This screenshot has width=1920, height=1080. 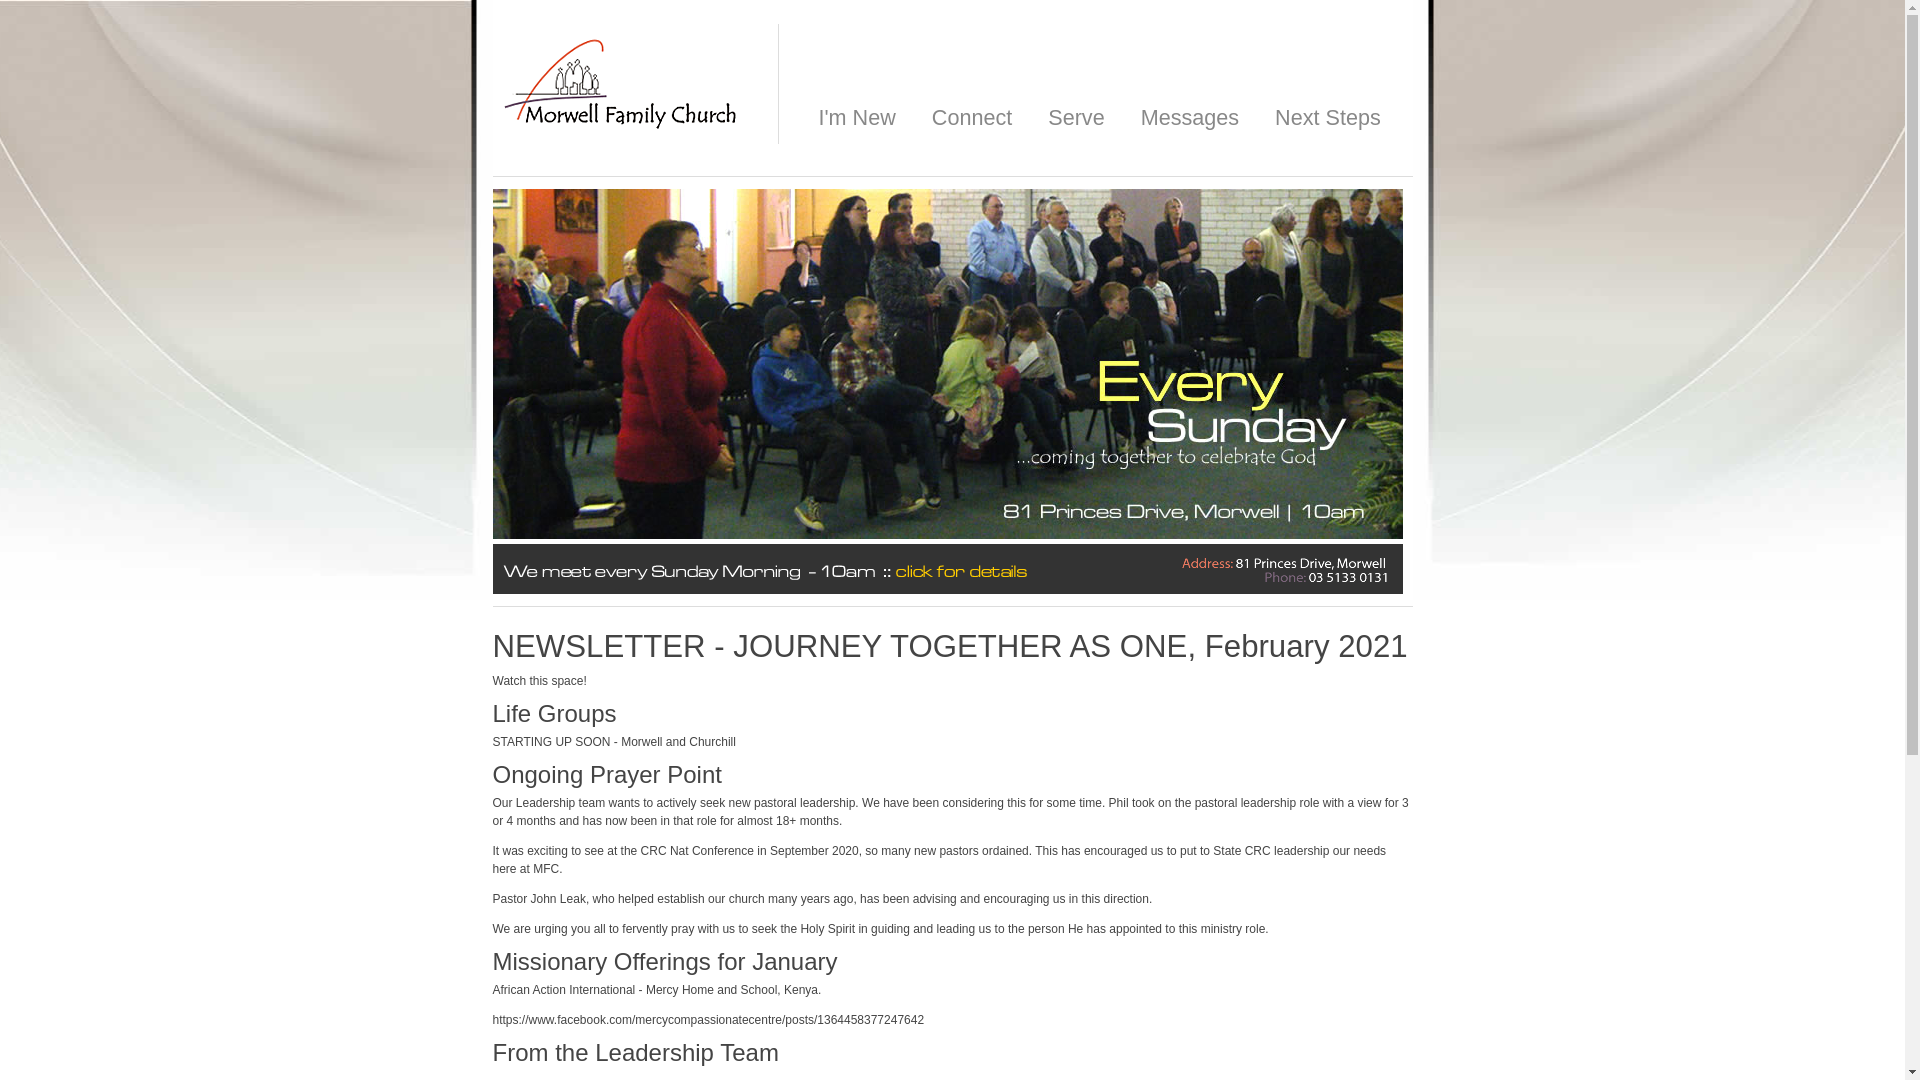 What do you see at coordinates (856, 118) in the screenshot?
I see `I'm New` at bounding box center [856, 118].